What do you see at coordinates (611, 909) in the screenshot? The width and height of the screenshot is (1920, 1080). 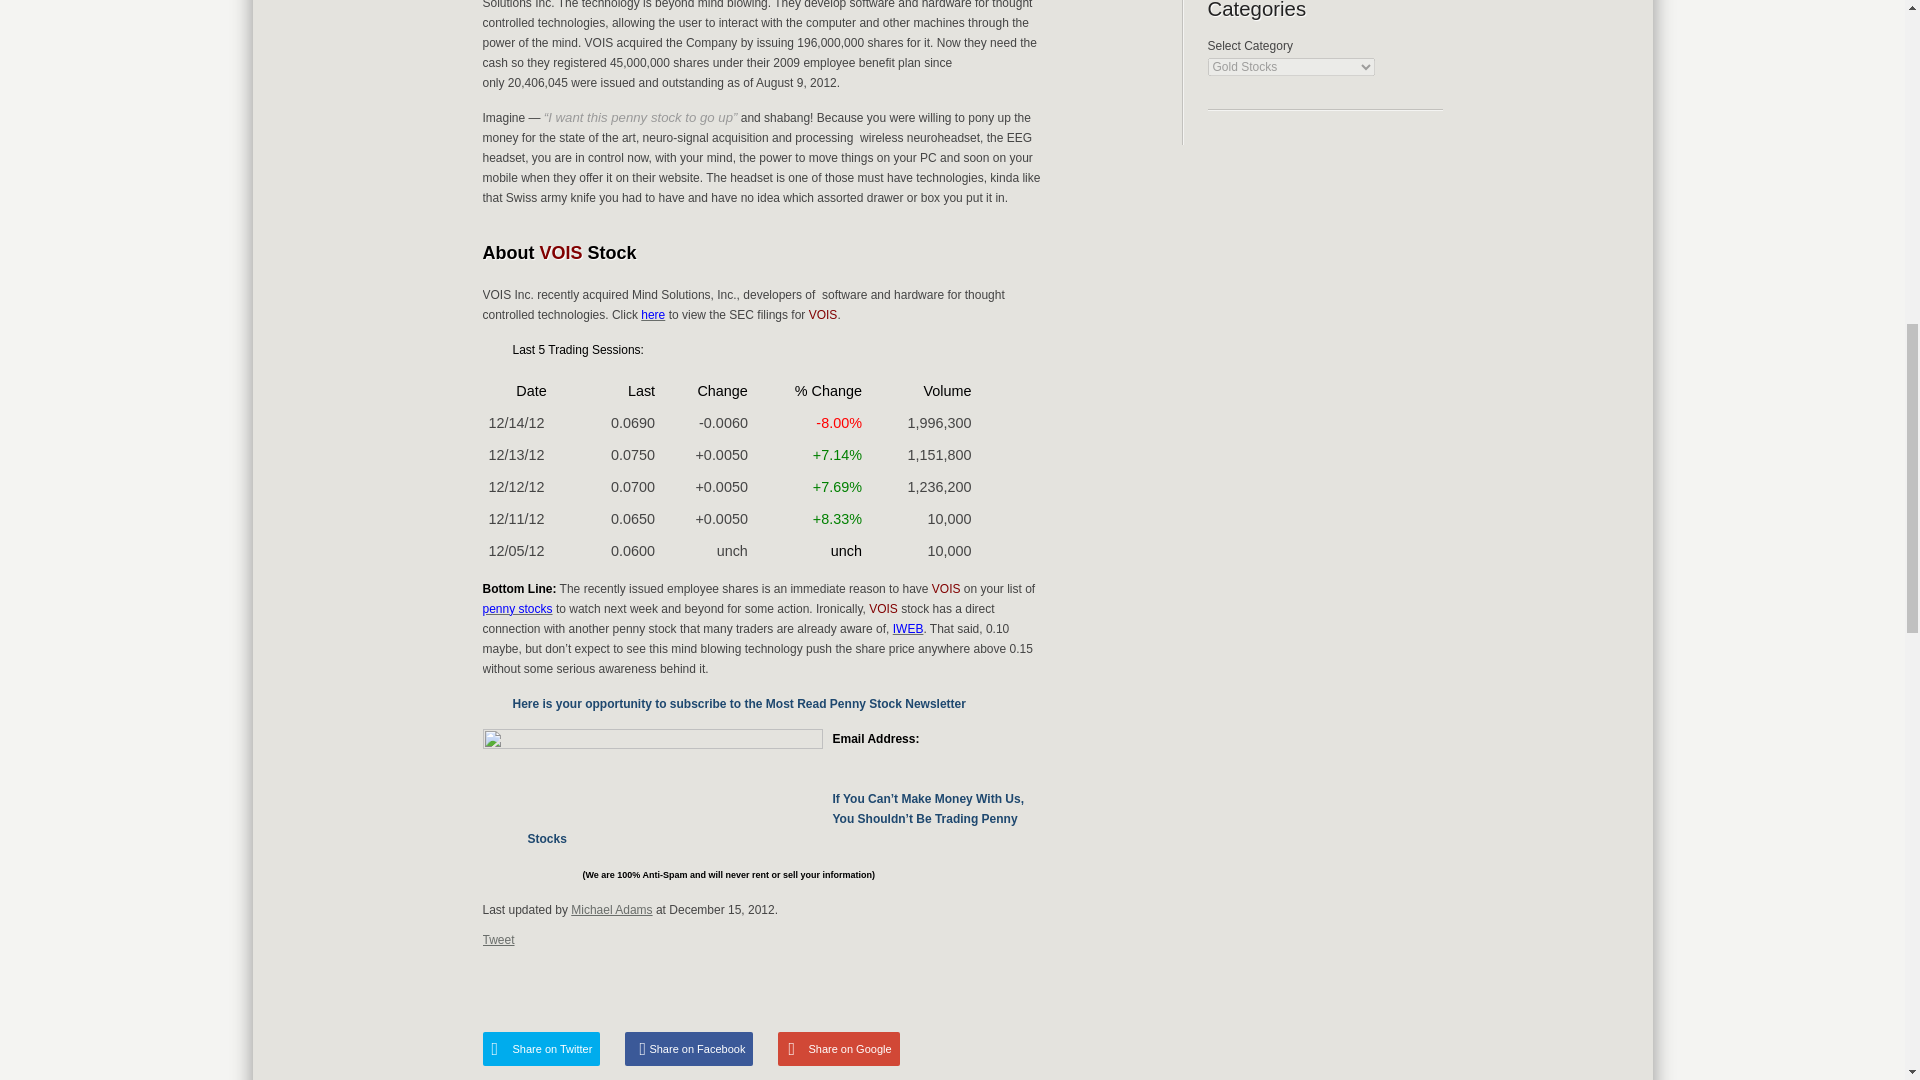 I see `Michael Adams` at bounding box center [611, 909].